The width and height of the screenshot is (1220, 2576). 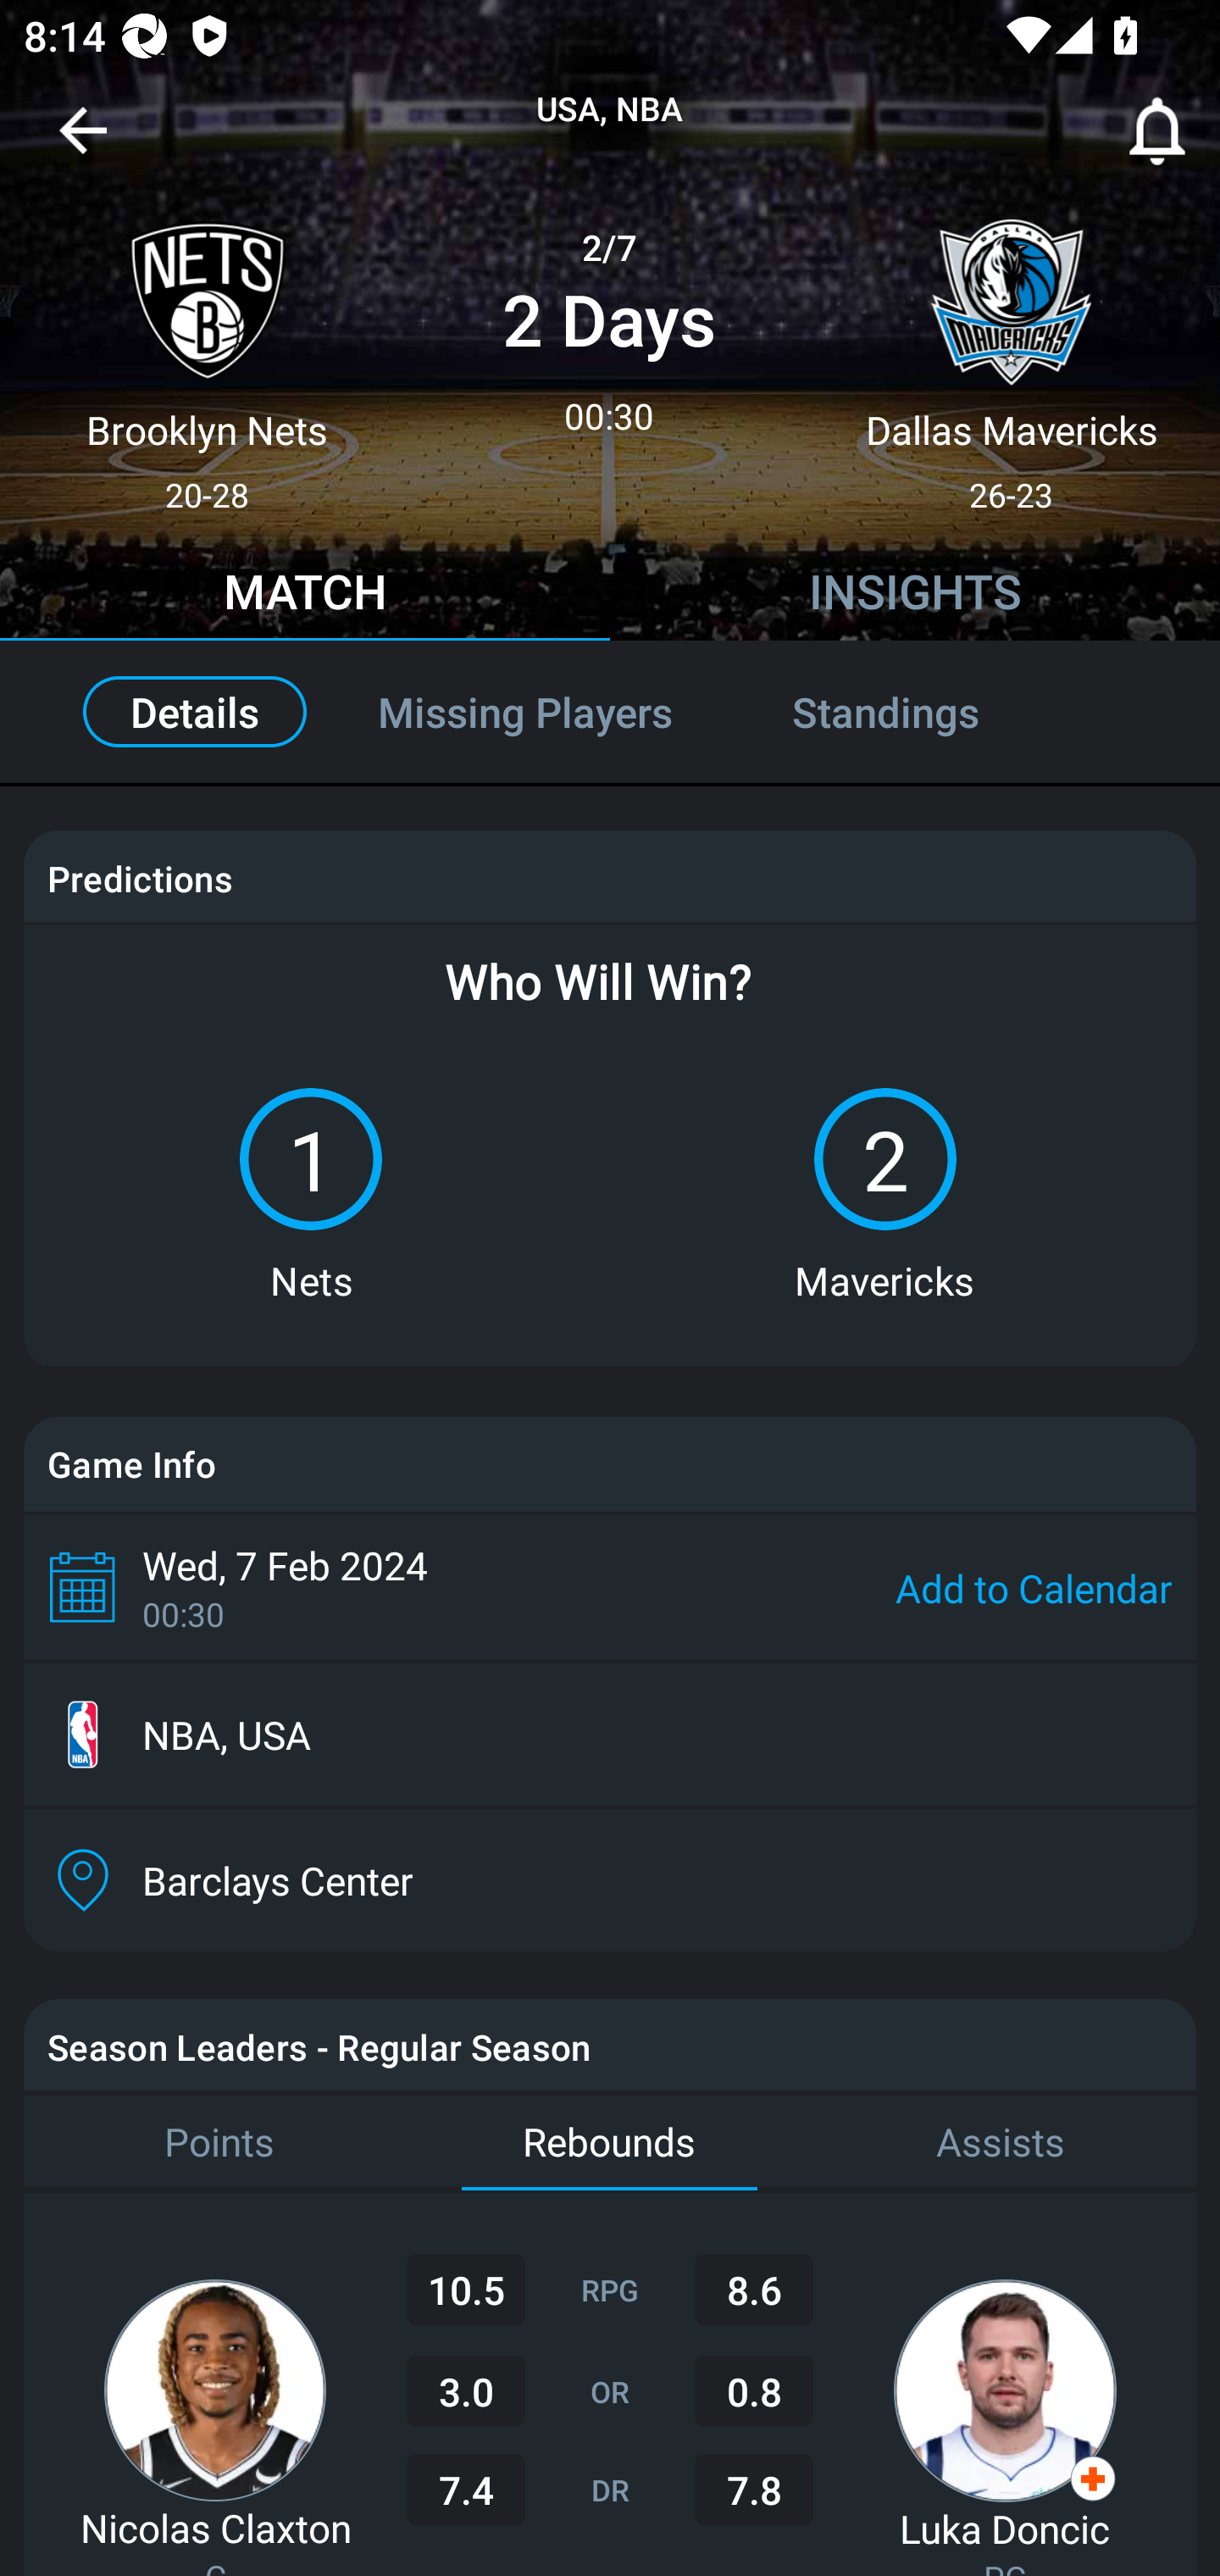 What do you see at coordinates (525, 712) in the screenshot?
I see `Missing Players` at bounding box center [525, 712].